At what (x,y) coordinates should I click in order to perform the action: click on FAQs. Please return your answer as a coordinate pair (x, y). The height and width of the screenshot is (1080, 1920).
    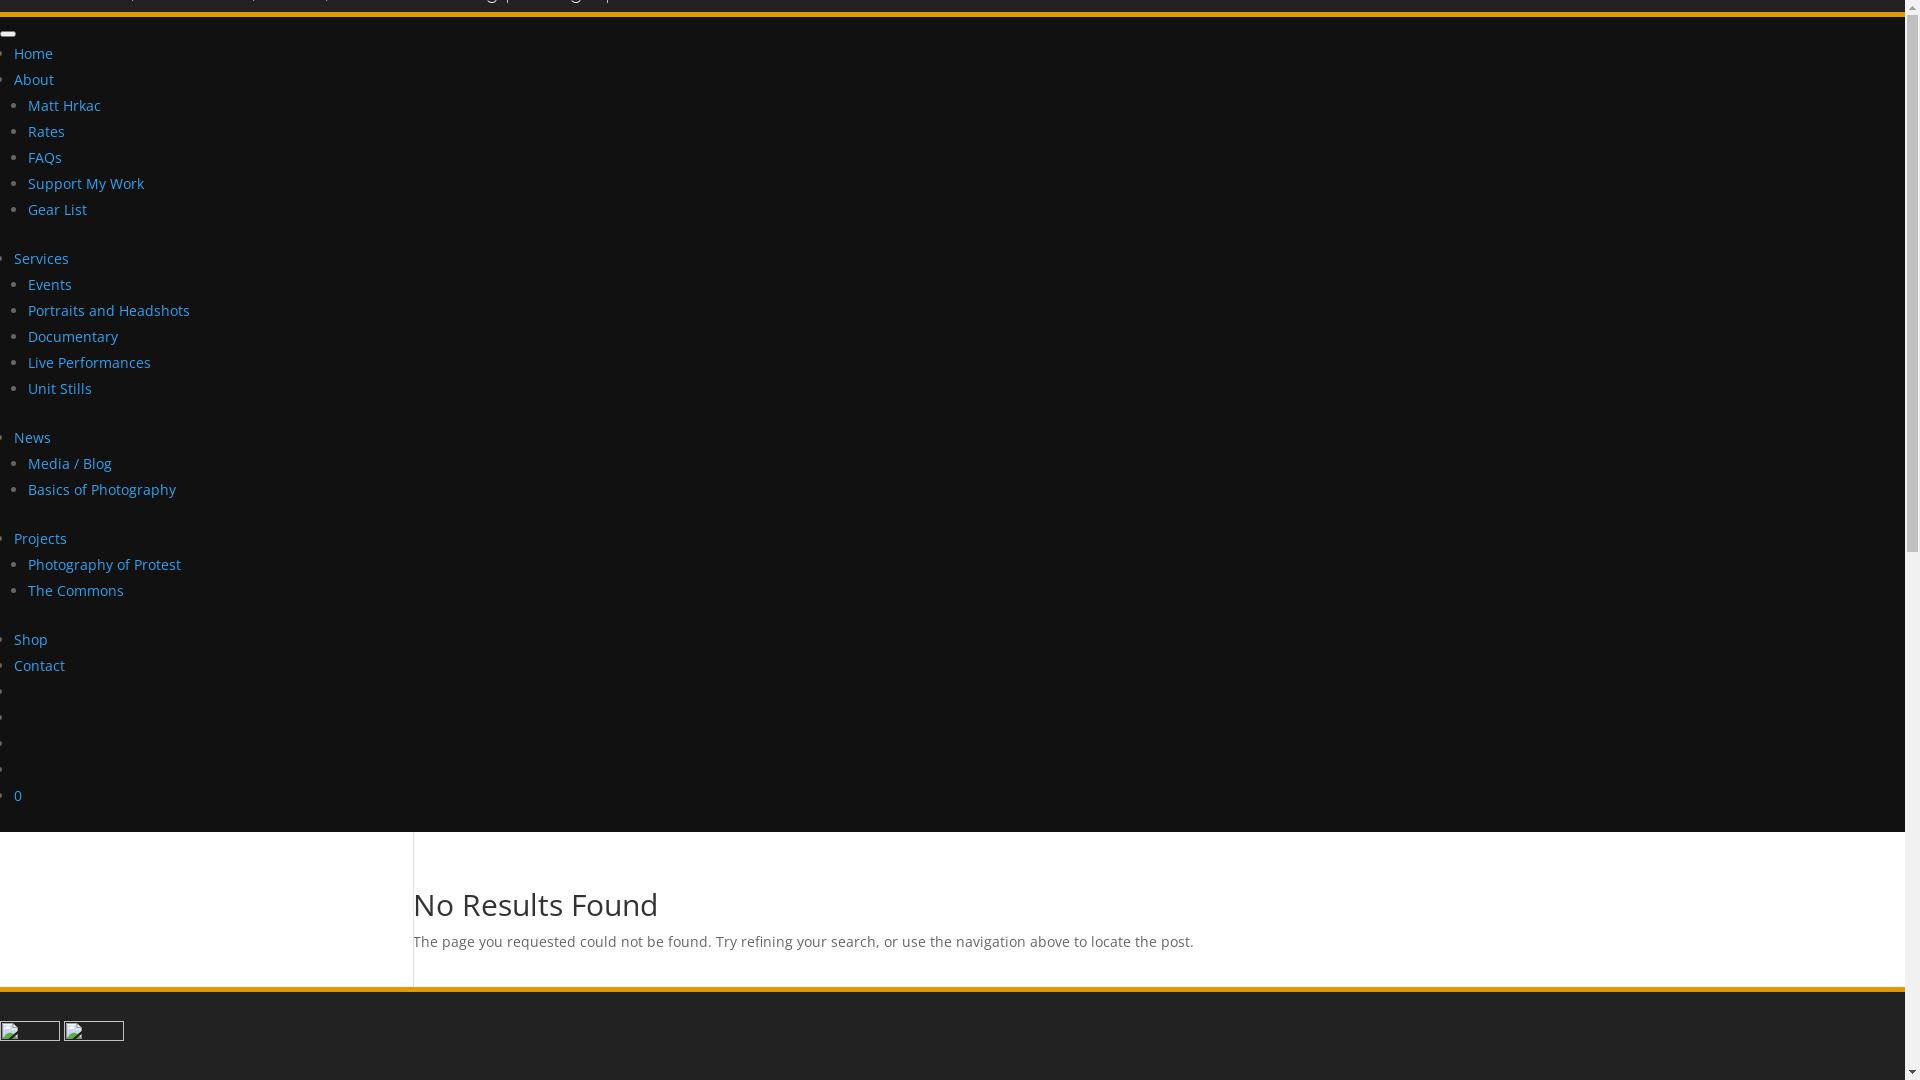
    Looking at the image, I should click on (45, 158).